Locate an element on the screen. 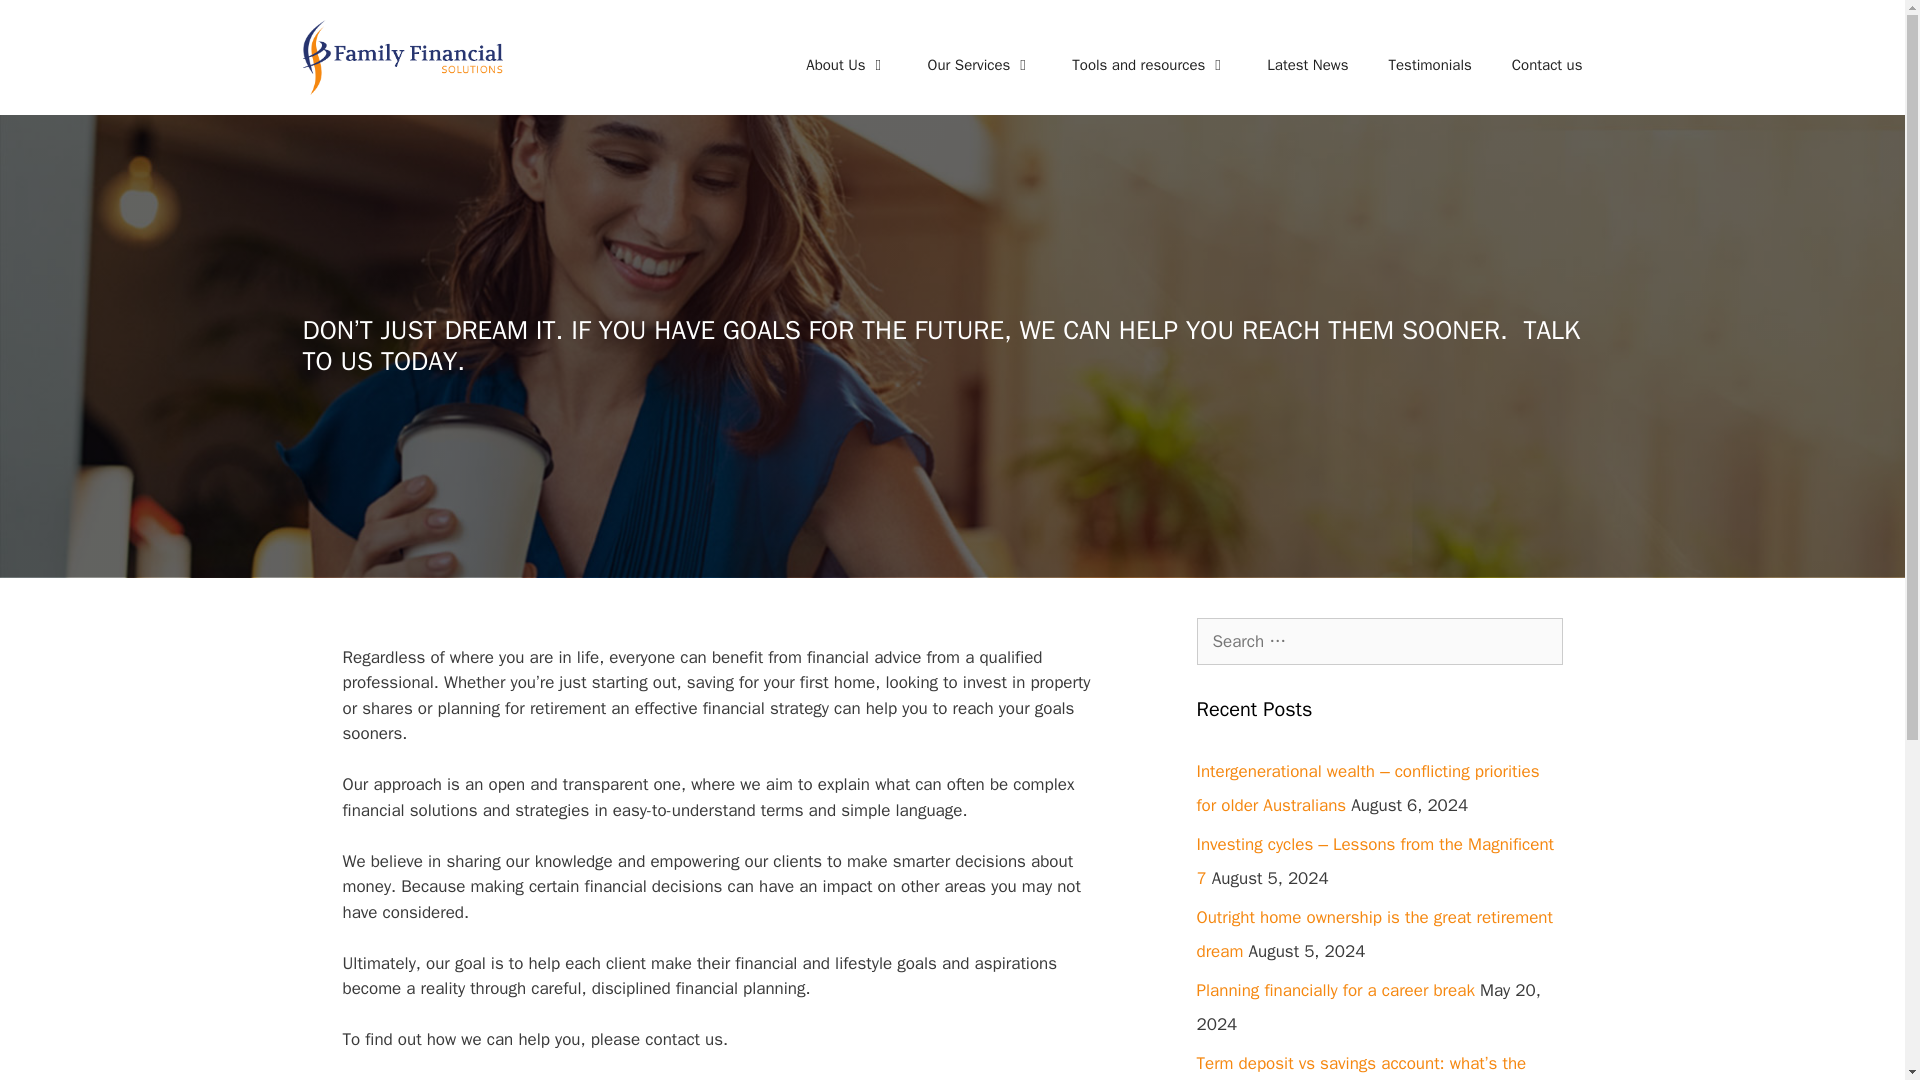  Planning financially for a career break is located at coordinates (1335, 990).